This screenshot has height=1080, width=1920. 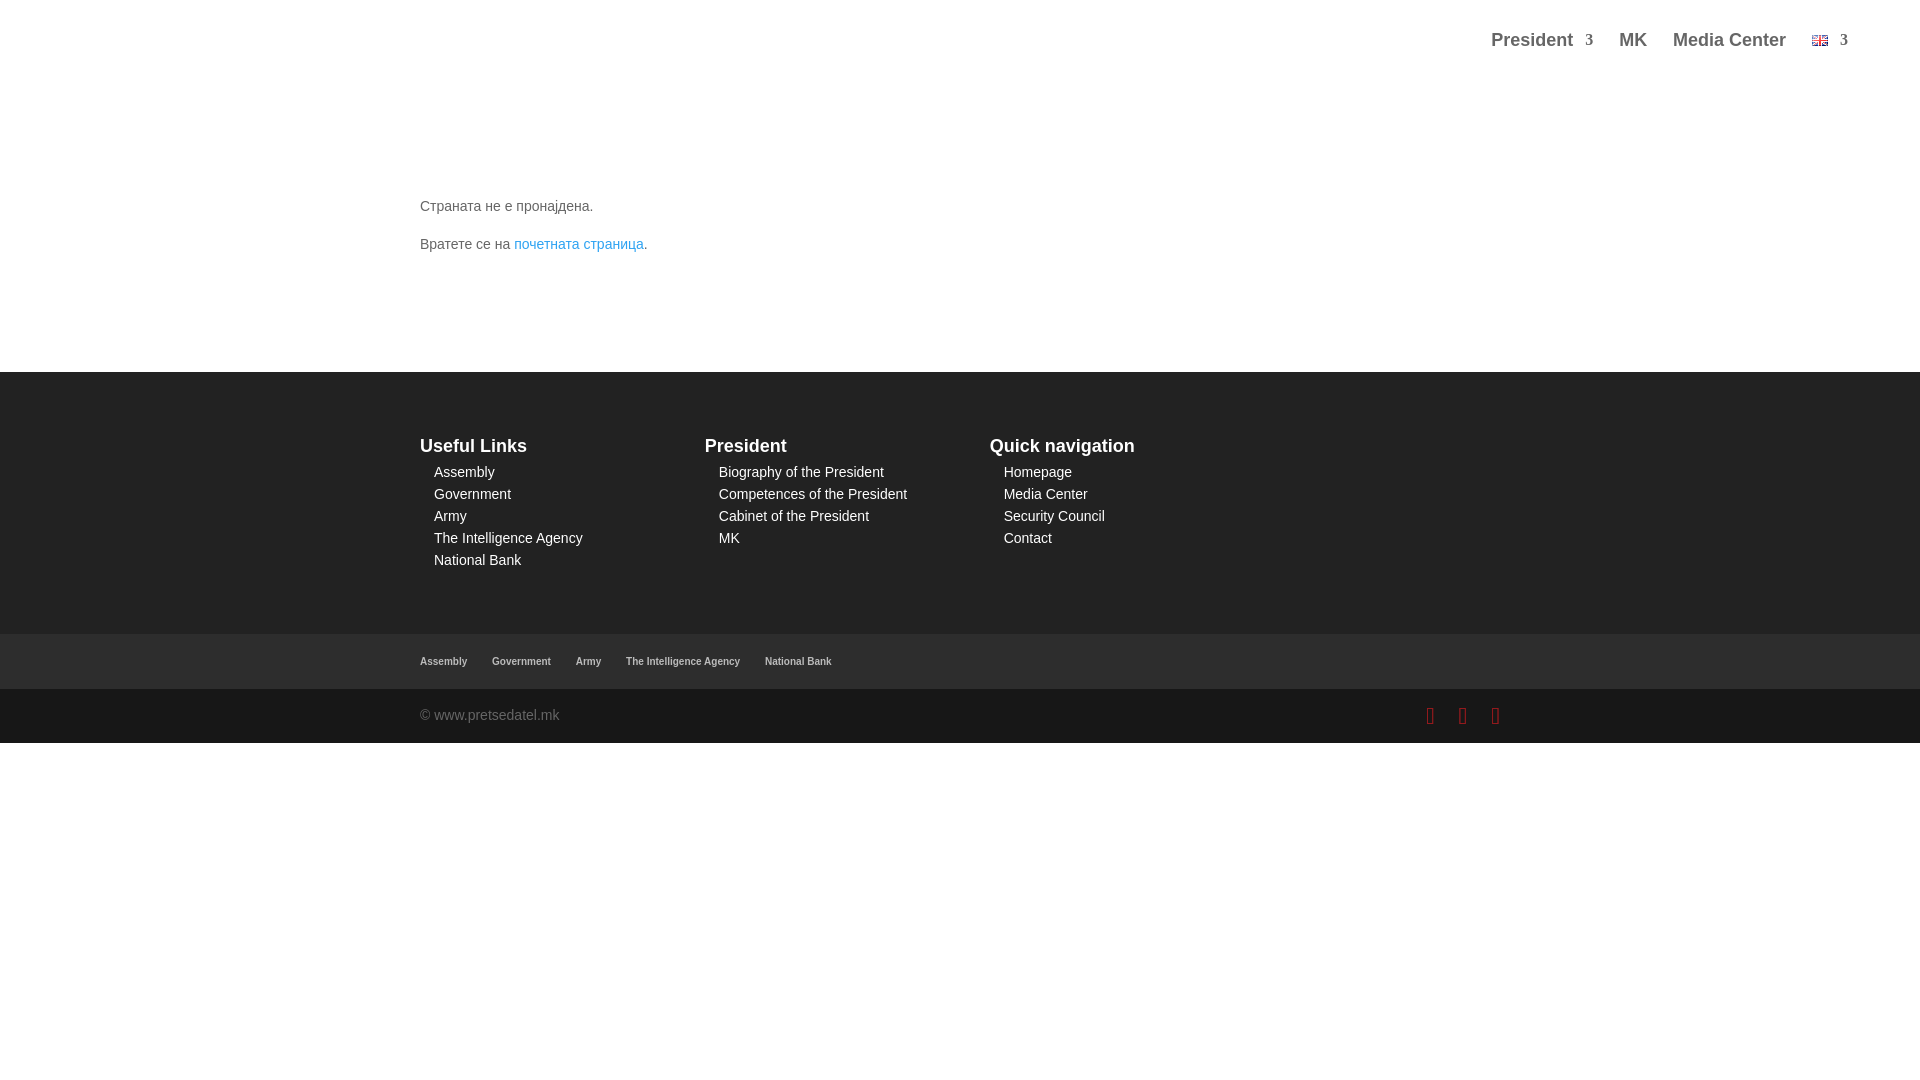 What do you see at coordinates (1046, 494) in the screenshot?
I see `Media Center` at bounding box center [1046, 494].